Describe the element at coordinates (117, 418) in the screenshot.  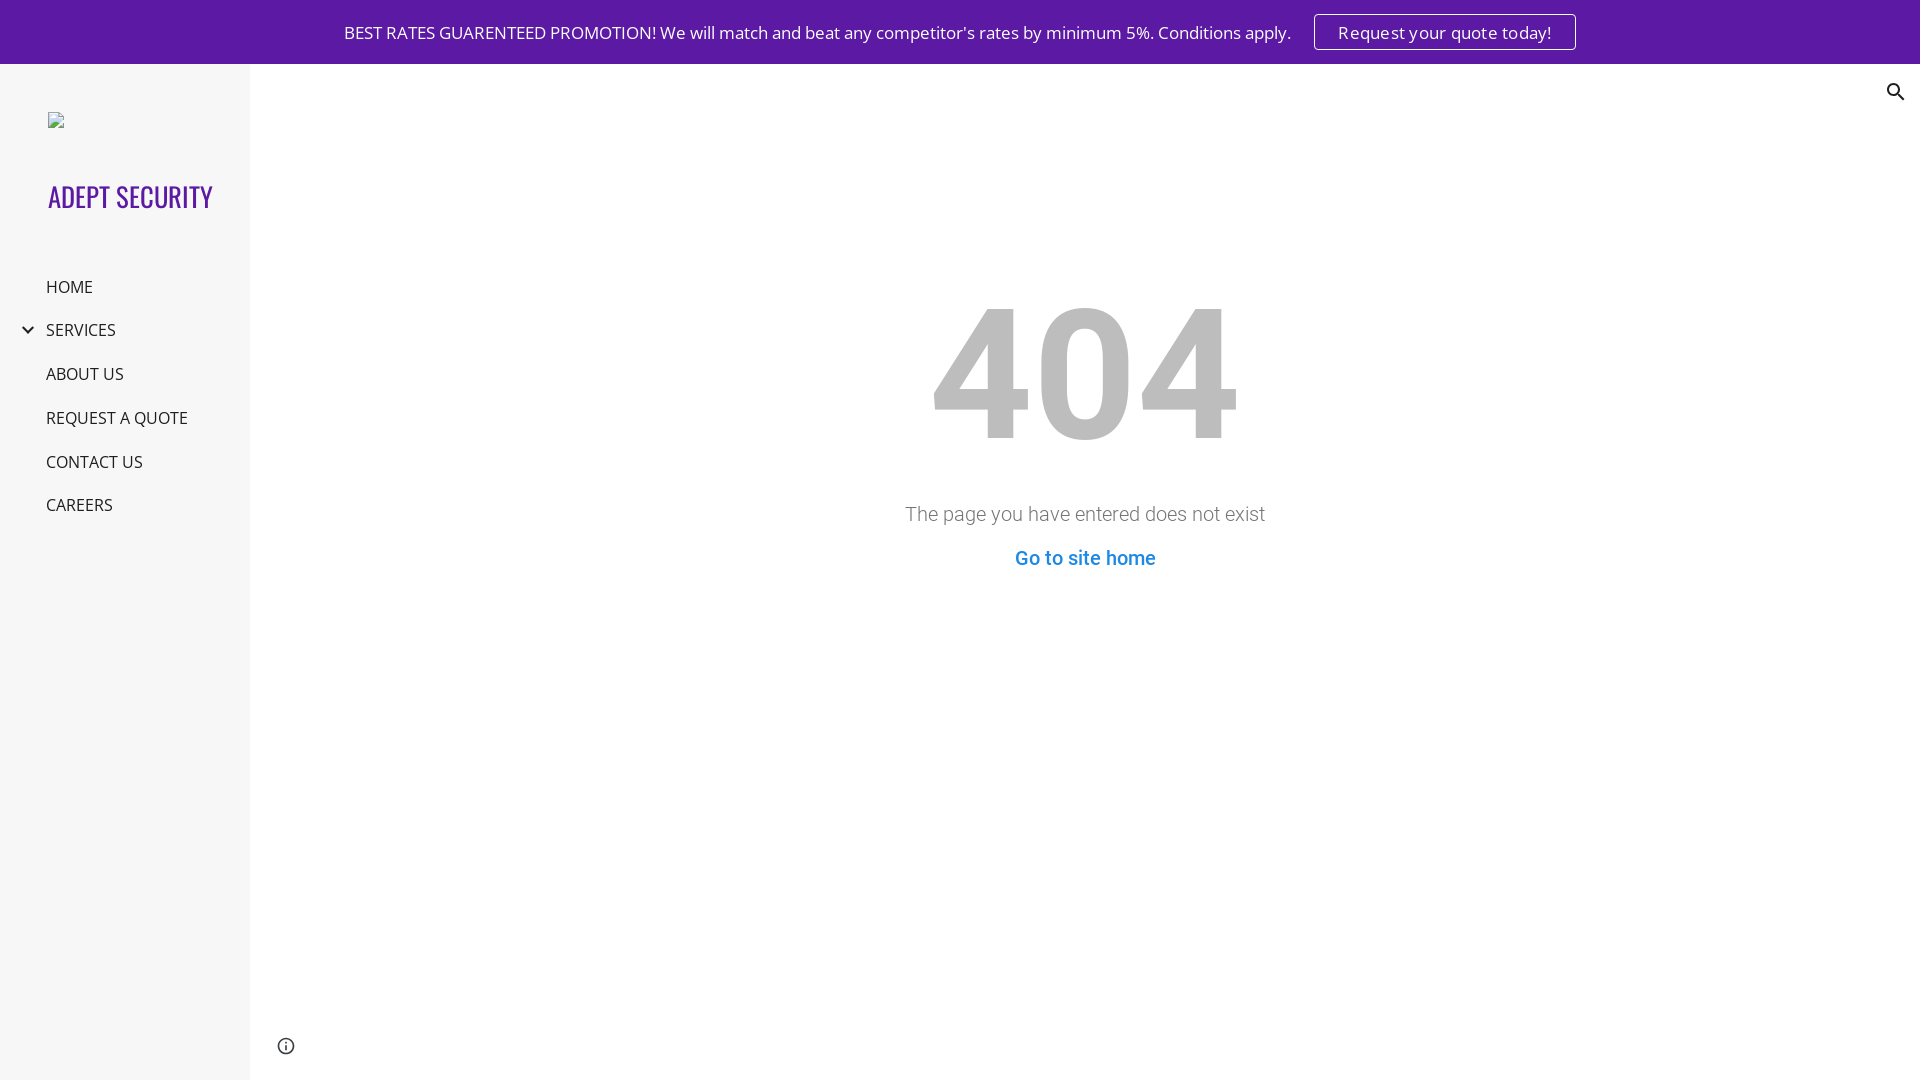
I see `REQUEST A QUOTE` at that location.